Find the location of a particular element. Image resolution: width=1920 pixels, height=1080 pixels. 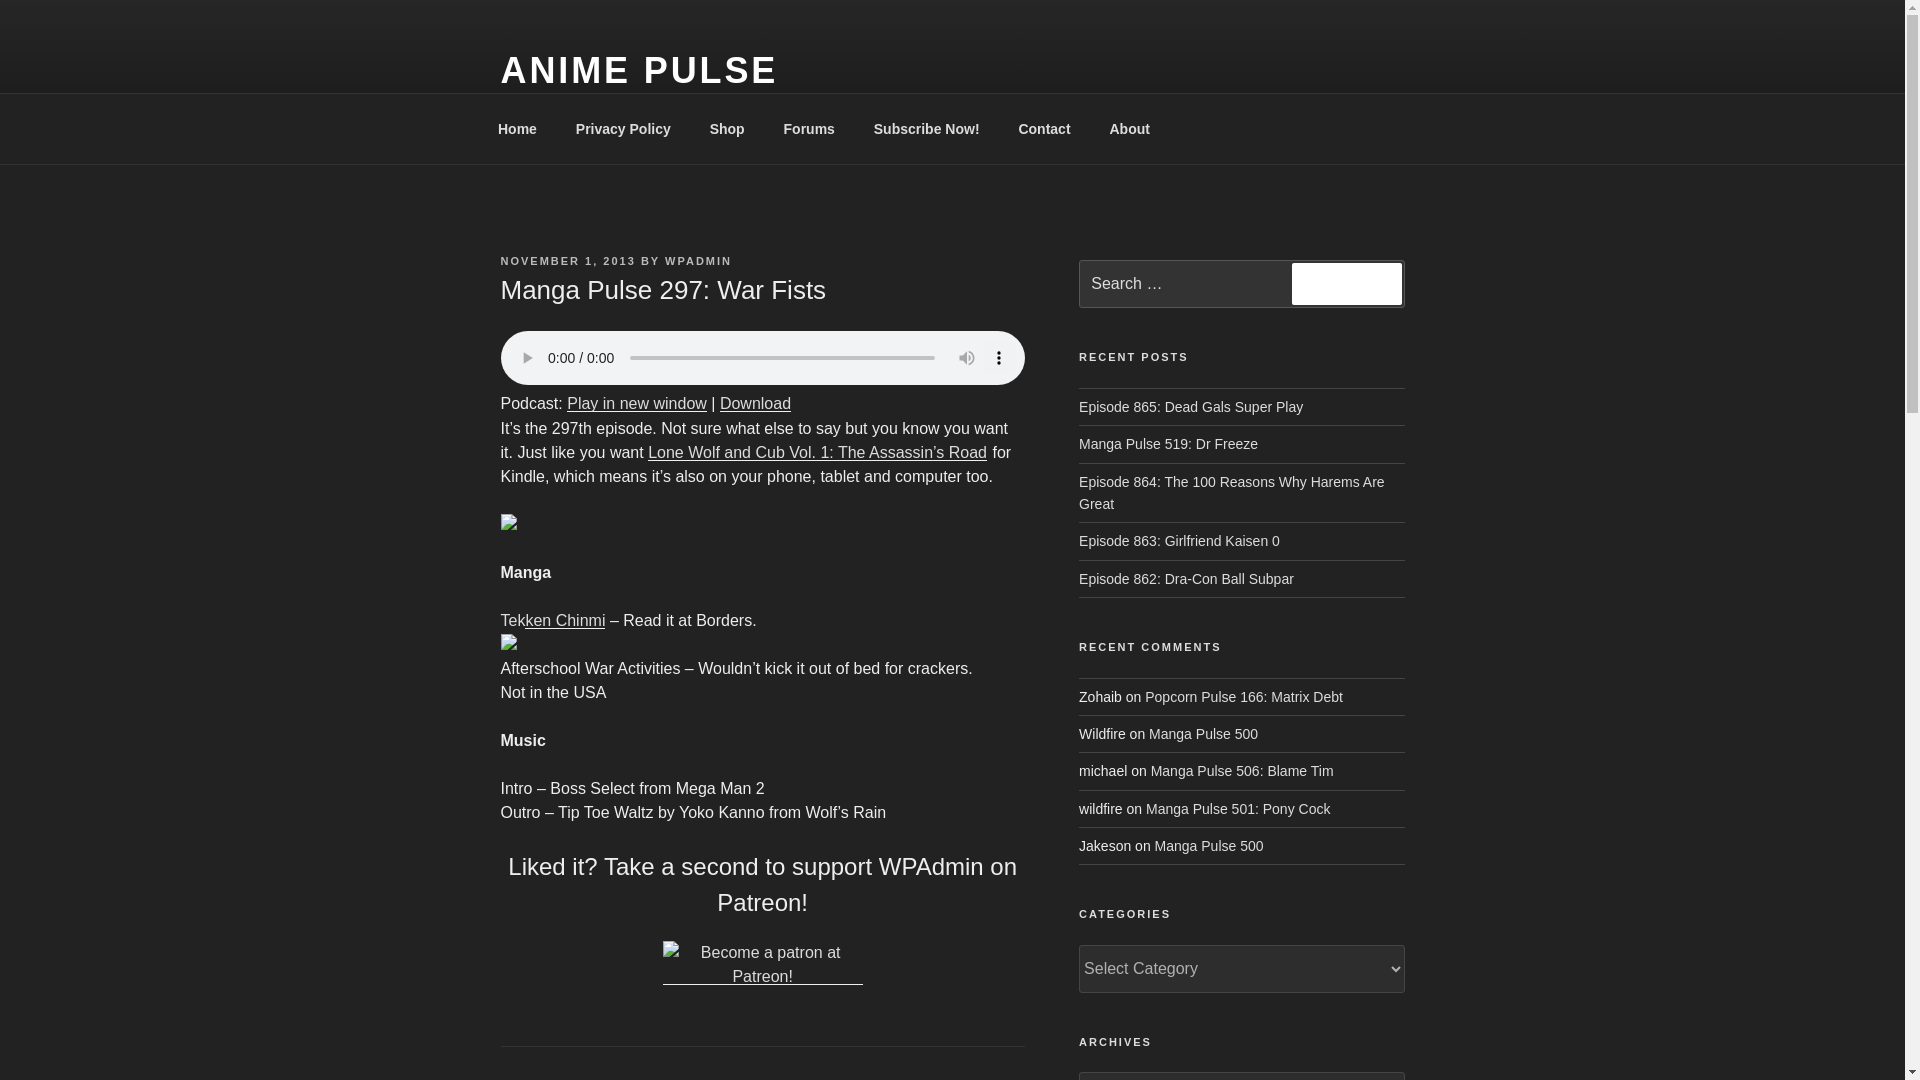

WPADMIN is located at coordinates (698, 260).